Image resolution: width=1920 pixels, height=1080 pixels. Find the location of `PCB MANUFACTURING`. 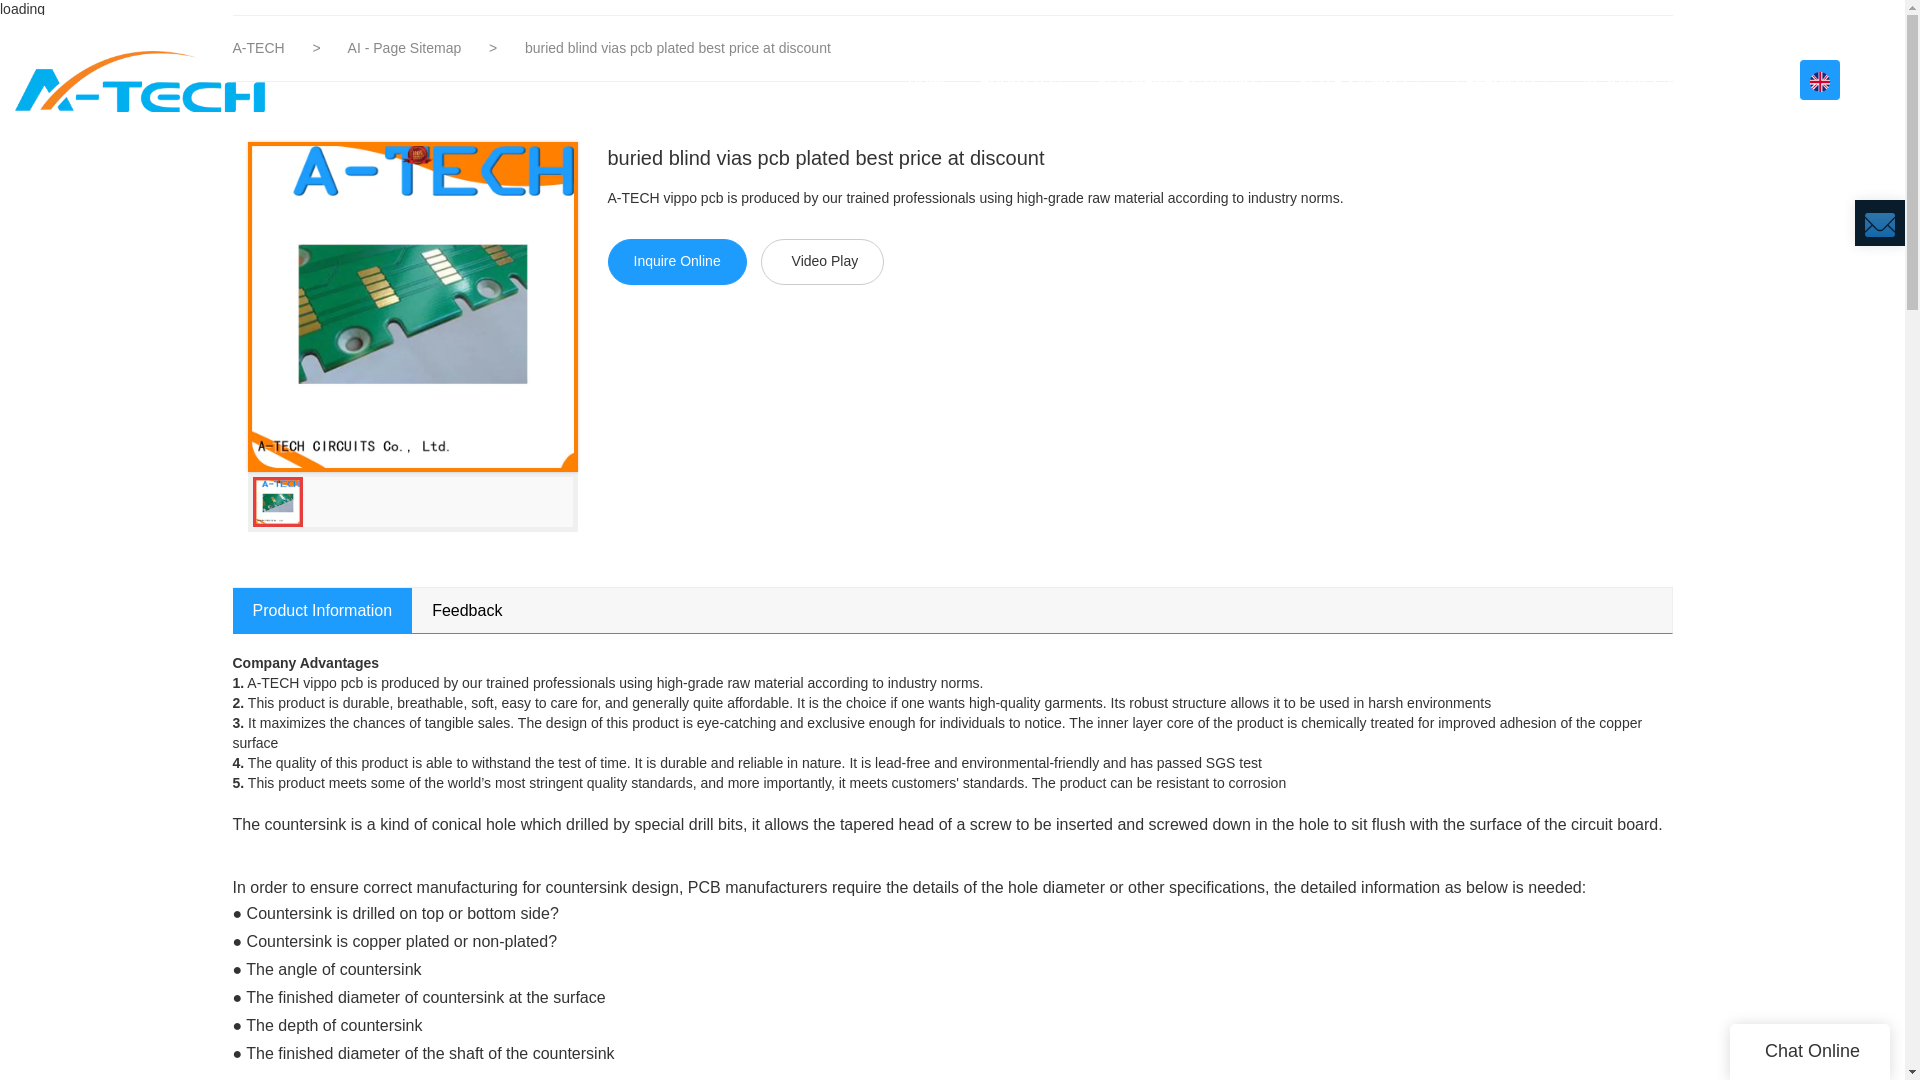

PCB MANUFACTURING is located at coordinates (1183, 80).